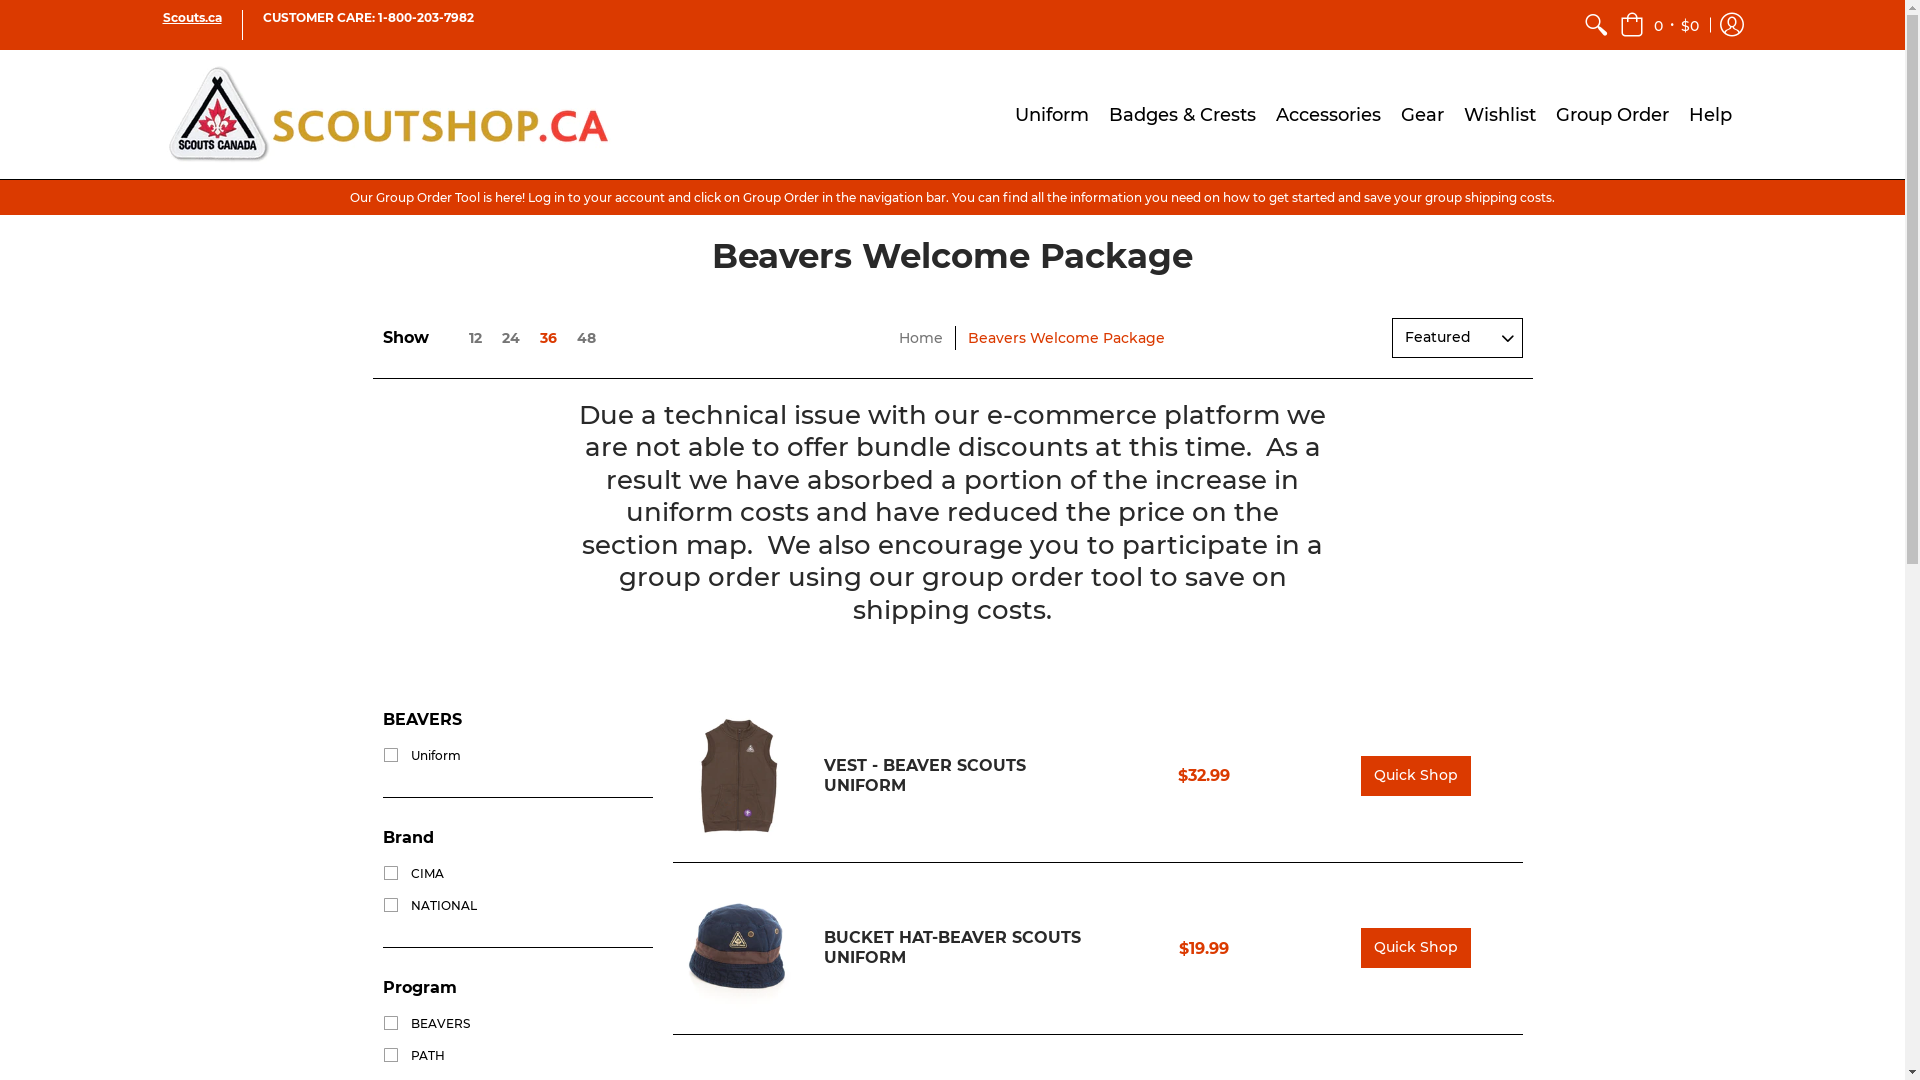 This screenshot has width=1920, height=1080. What do you see at coordinates (952, 948) in the screenshot?
I see `BUCKET HAT-BEAVER SCOUTS UNIFORM` at bounding box center [952, 948].